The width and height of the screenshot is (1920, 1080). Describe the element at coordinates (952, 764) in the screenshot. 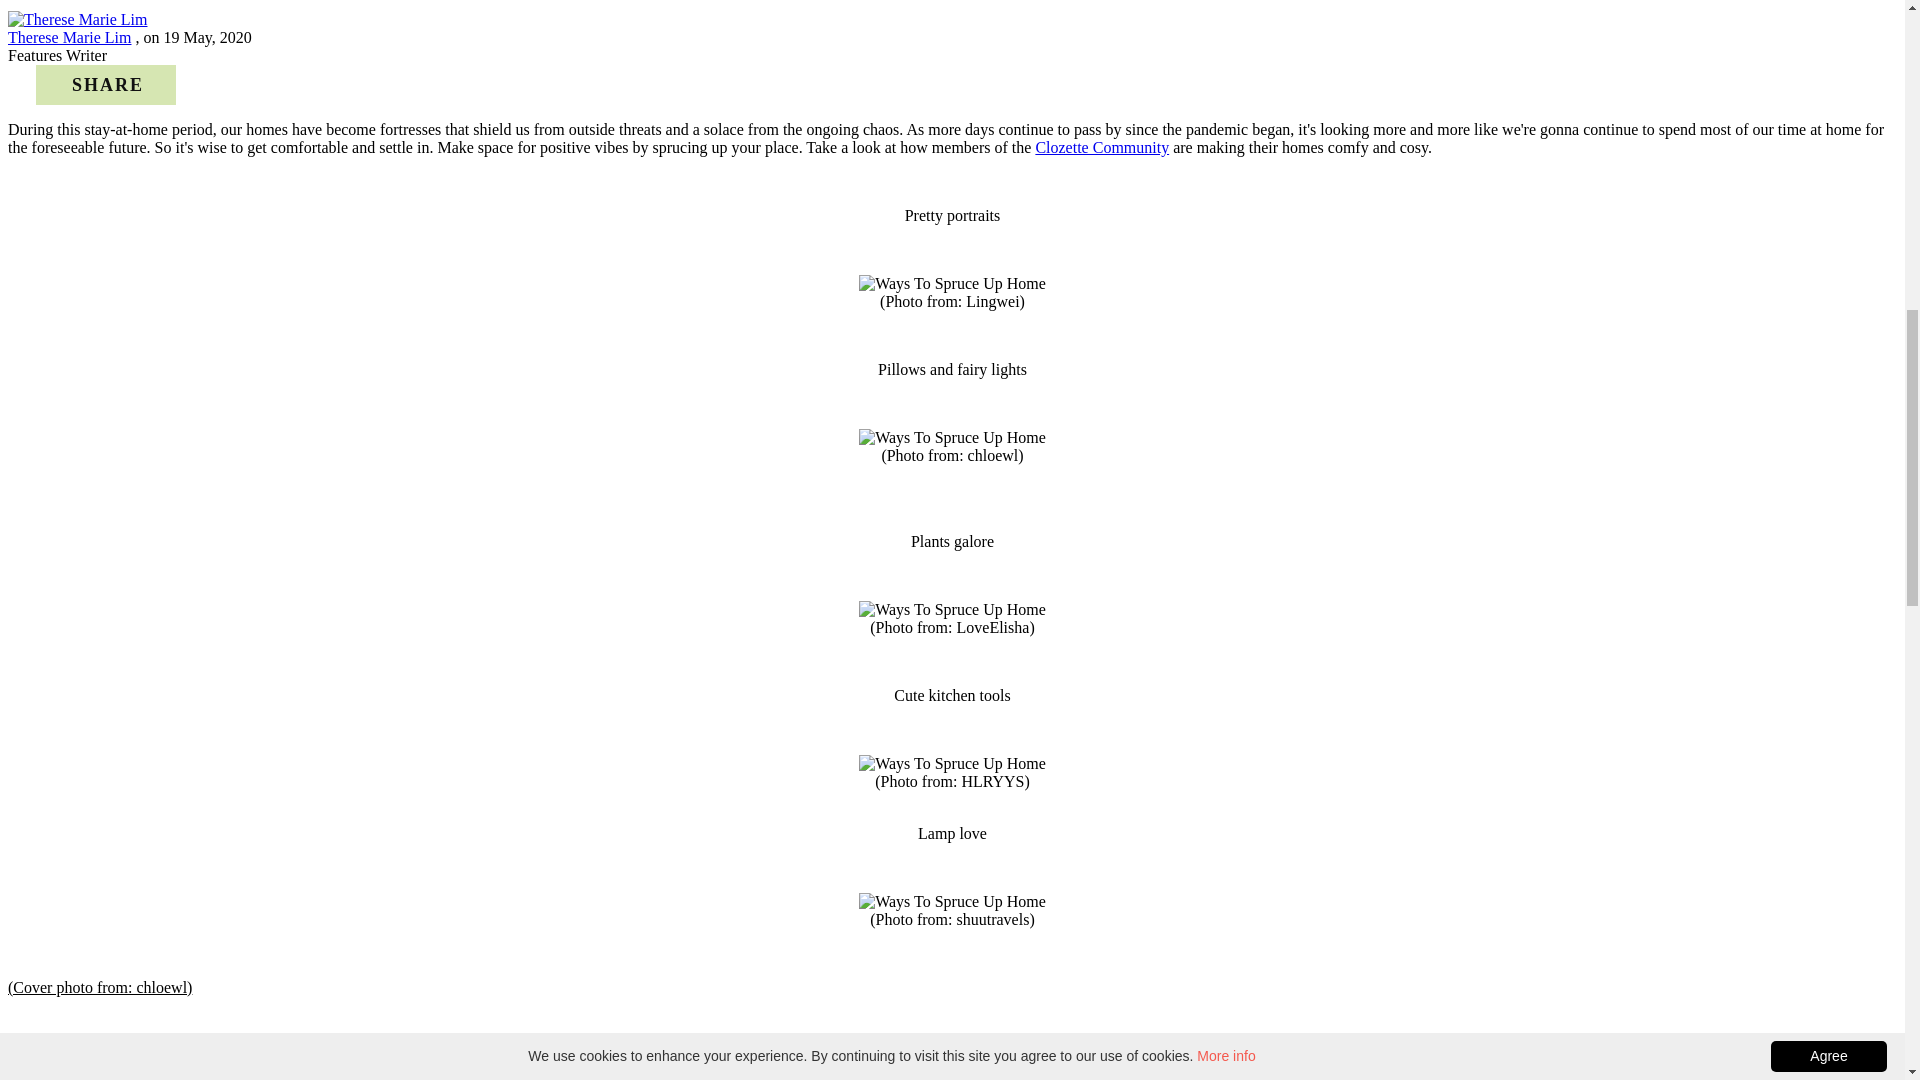

I see `Ways To Spruce Up Home` at that location.